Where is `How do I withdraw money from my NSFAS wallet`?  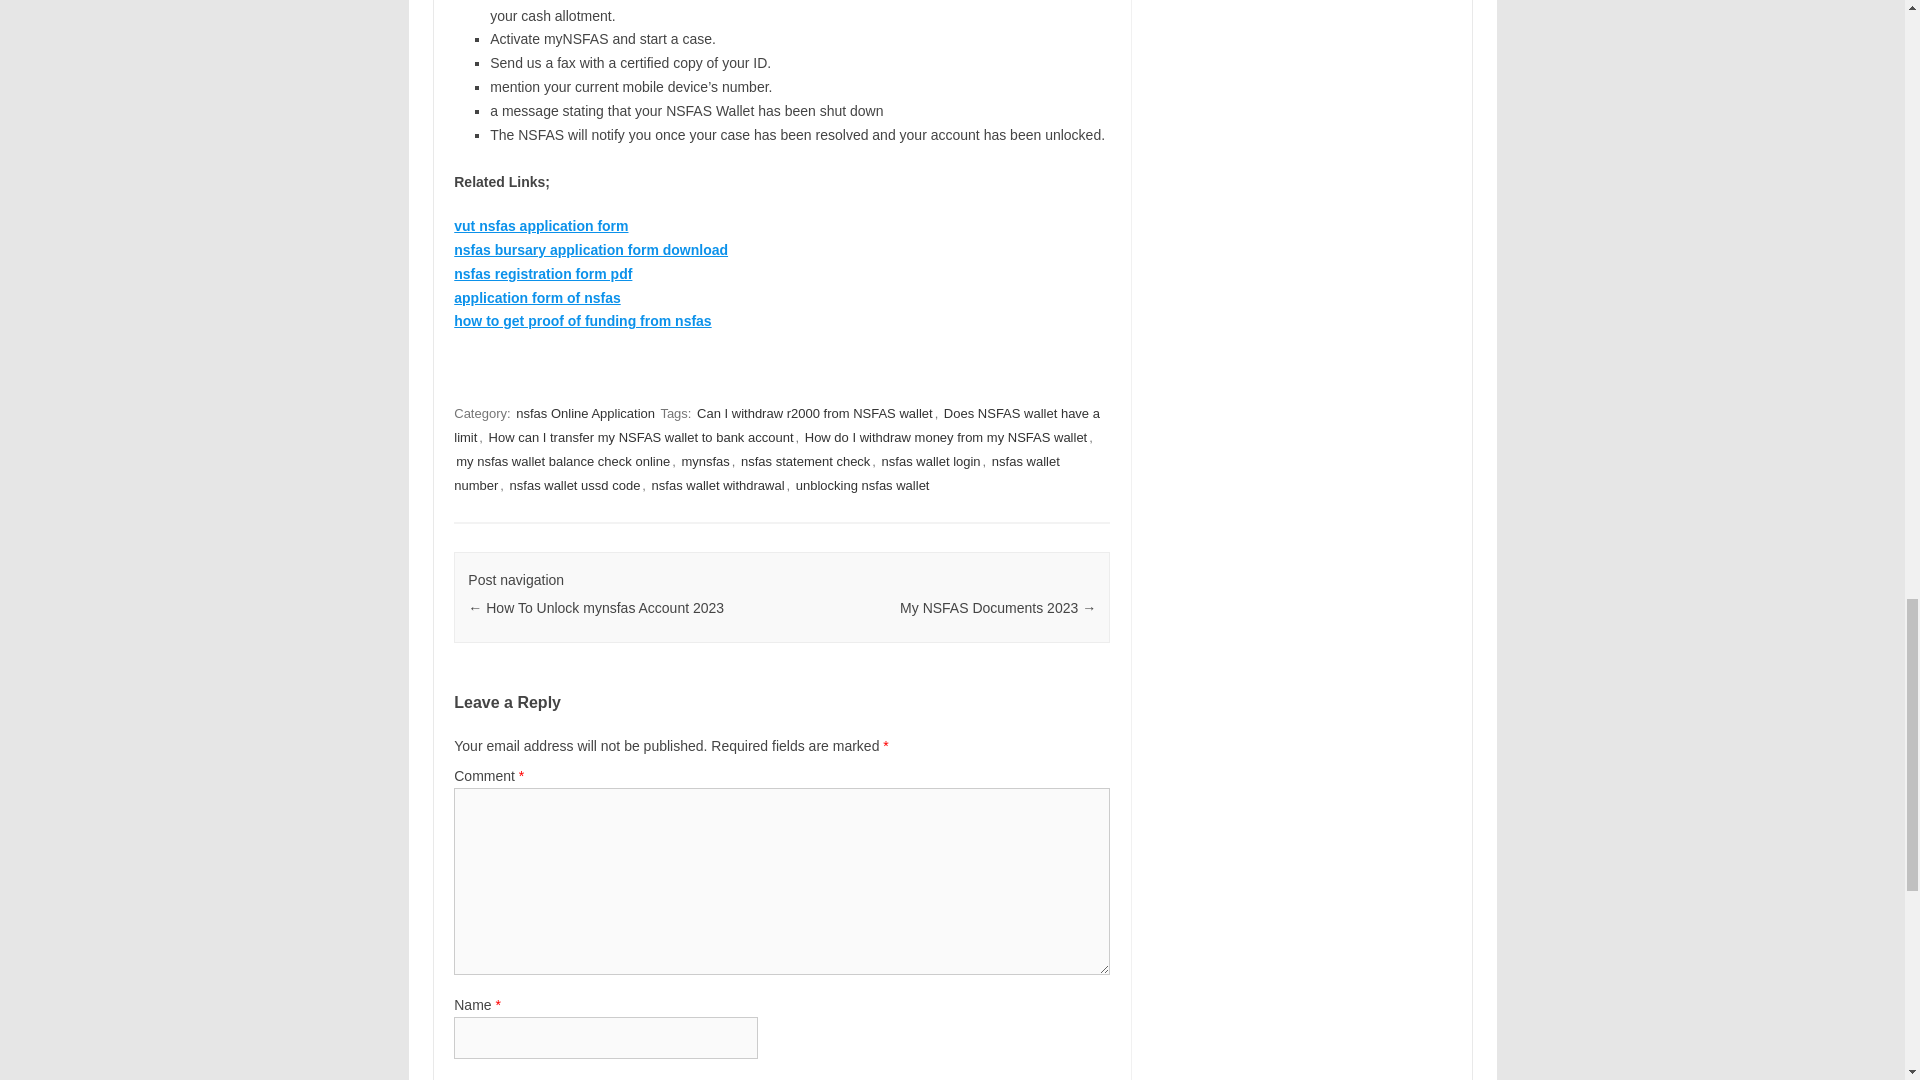
How do I withdraw money from my NSFAS wallet is located at coordinates (945, 437).